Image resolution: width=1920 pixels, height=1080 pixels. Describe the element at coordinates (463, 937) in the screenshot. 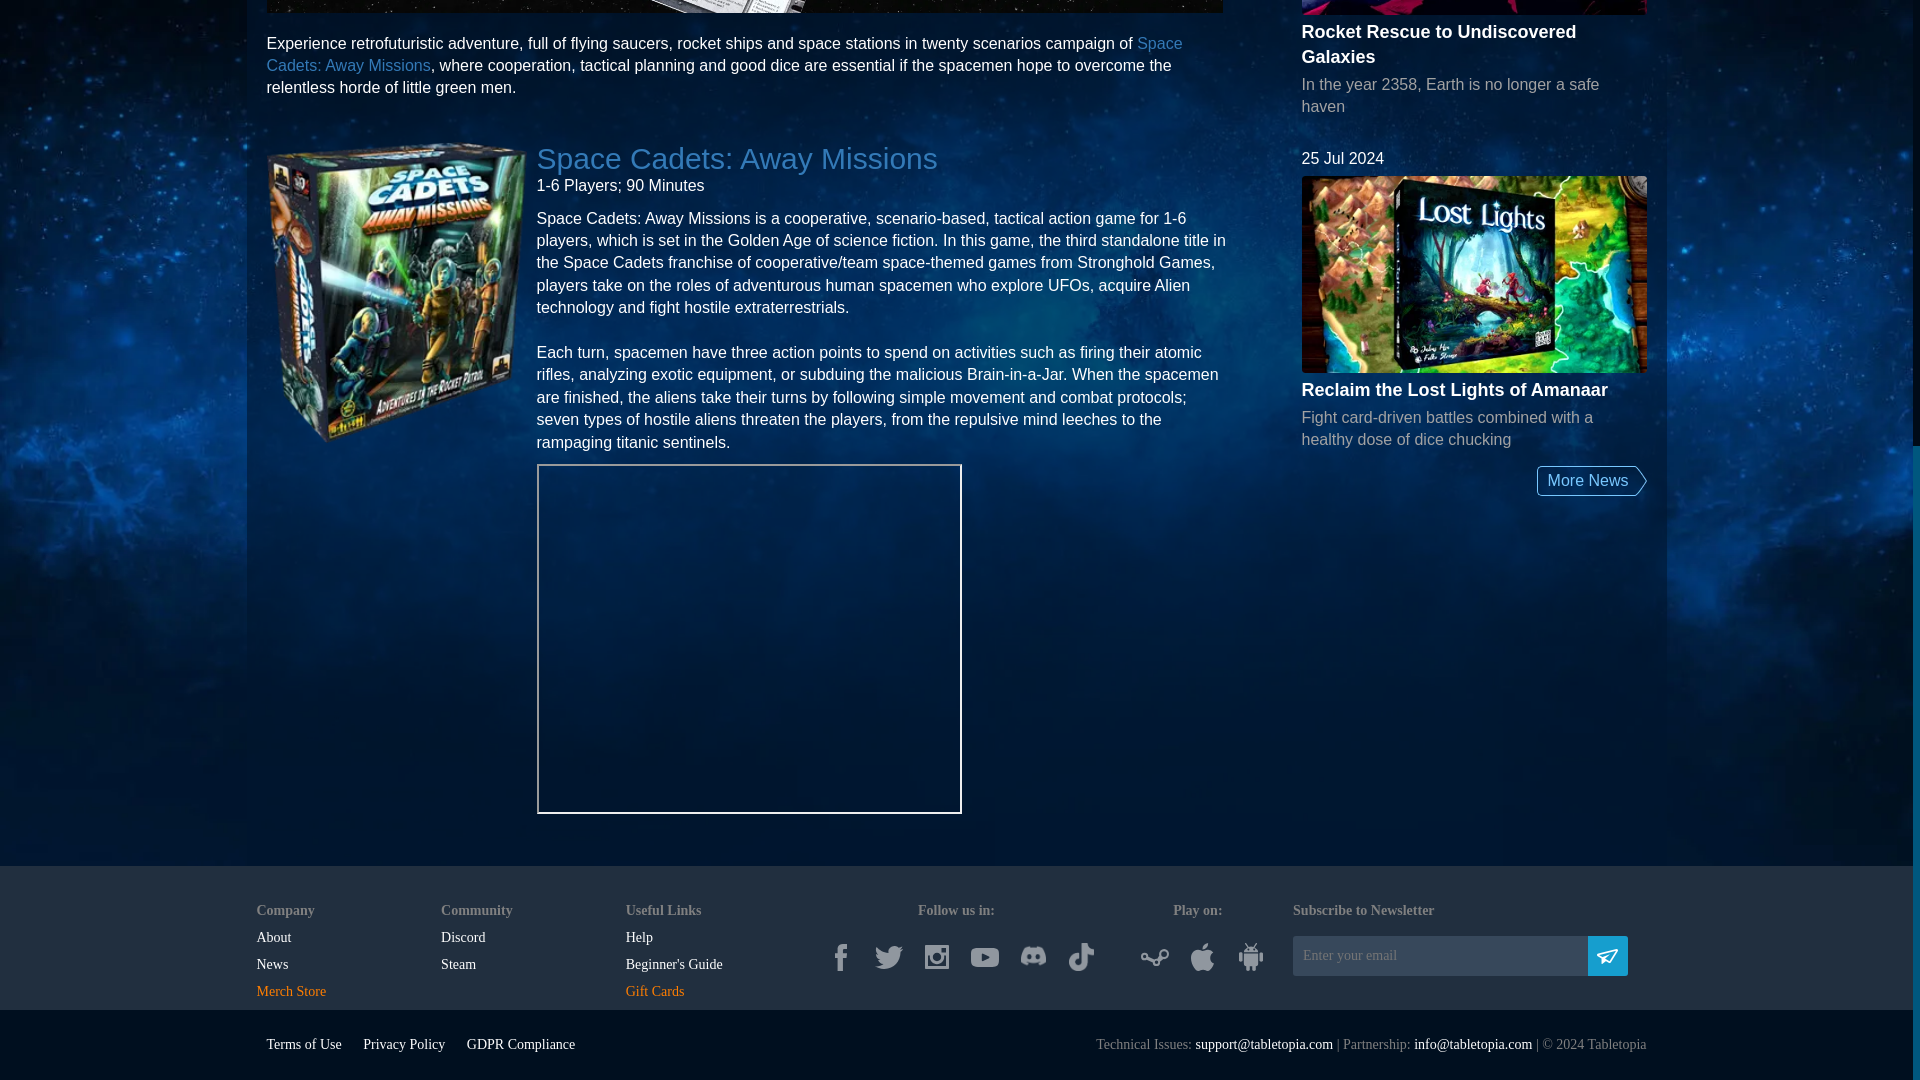

I see `Discord` at that location.